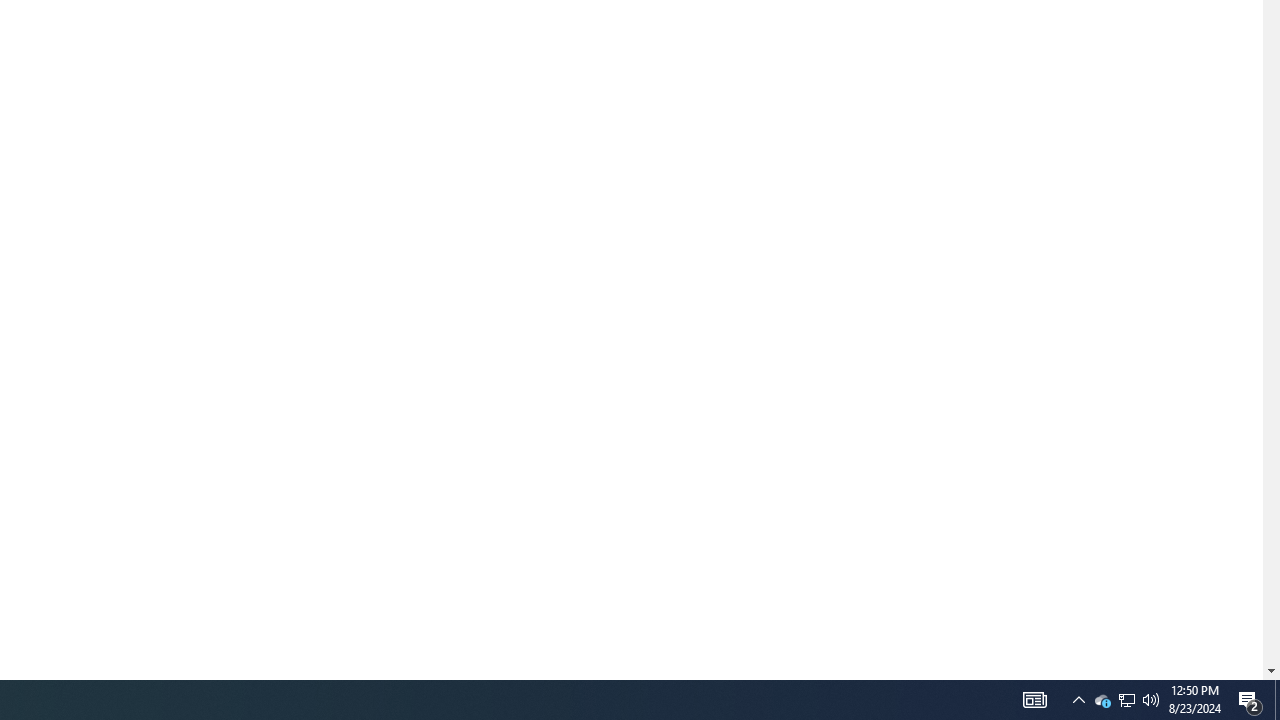 This screenshot has height=720, width=1280. What do you see at coordinates (1151, 700) in the screenshot?
I see `Action Center, 2 new notifications` at bounding box center [1151, 700].